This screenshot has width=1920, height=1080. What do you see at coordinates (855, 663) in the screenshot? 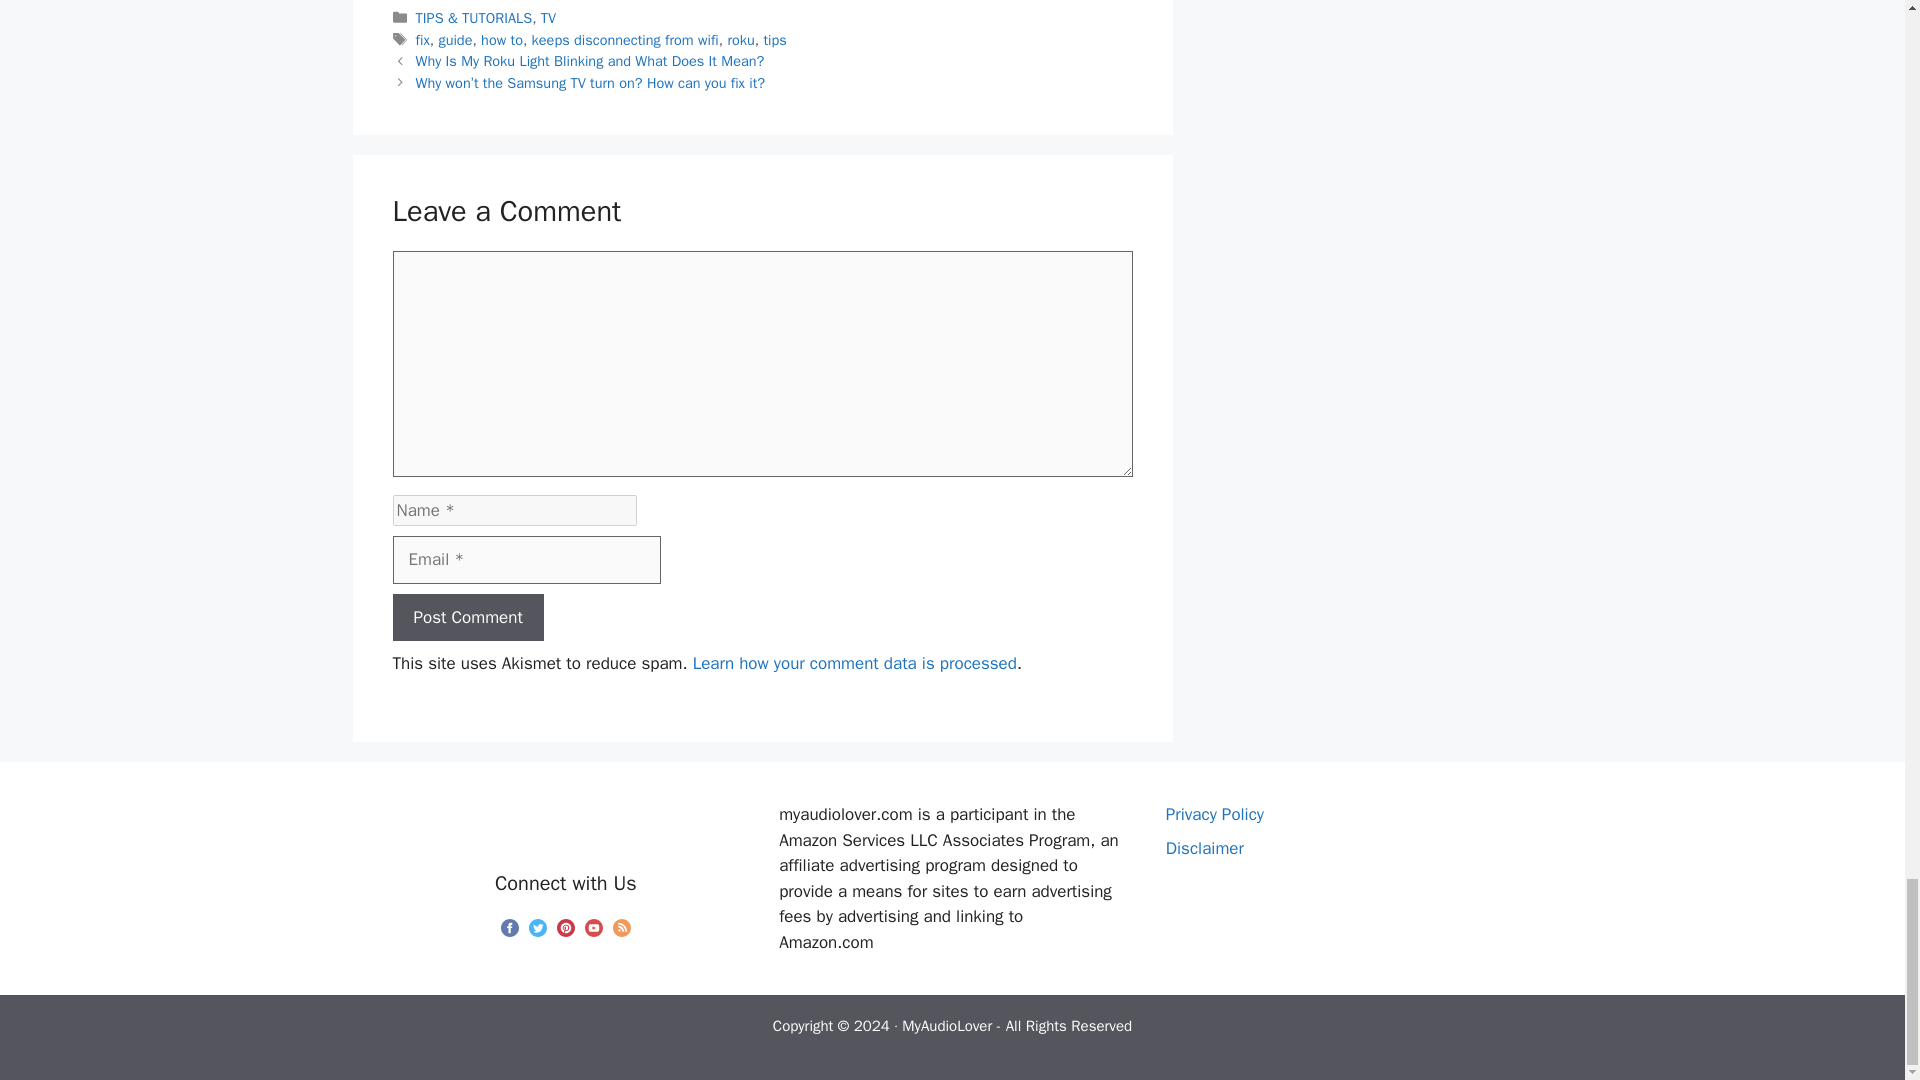
I see `Learn how your comment data is processed` at bounding box center [855, 663].